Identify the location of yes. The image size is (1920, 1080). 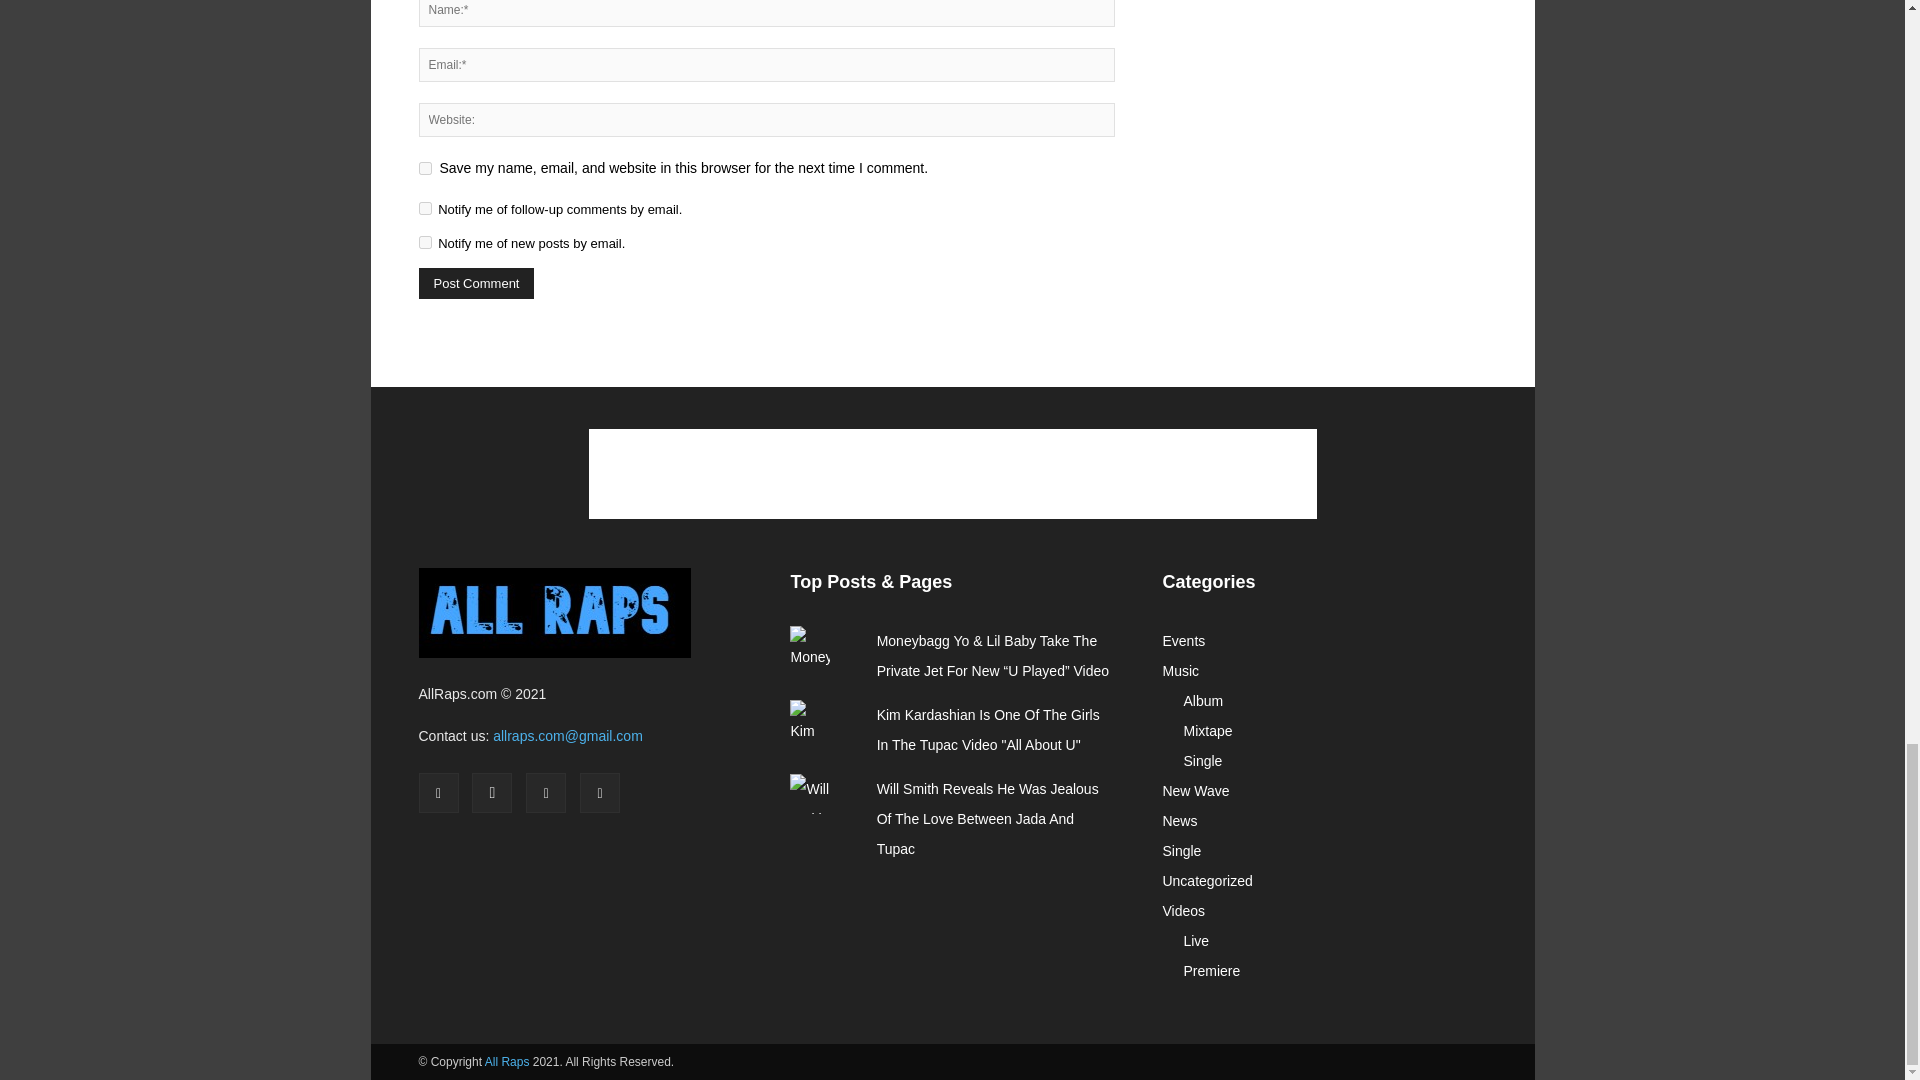
(424, 168).